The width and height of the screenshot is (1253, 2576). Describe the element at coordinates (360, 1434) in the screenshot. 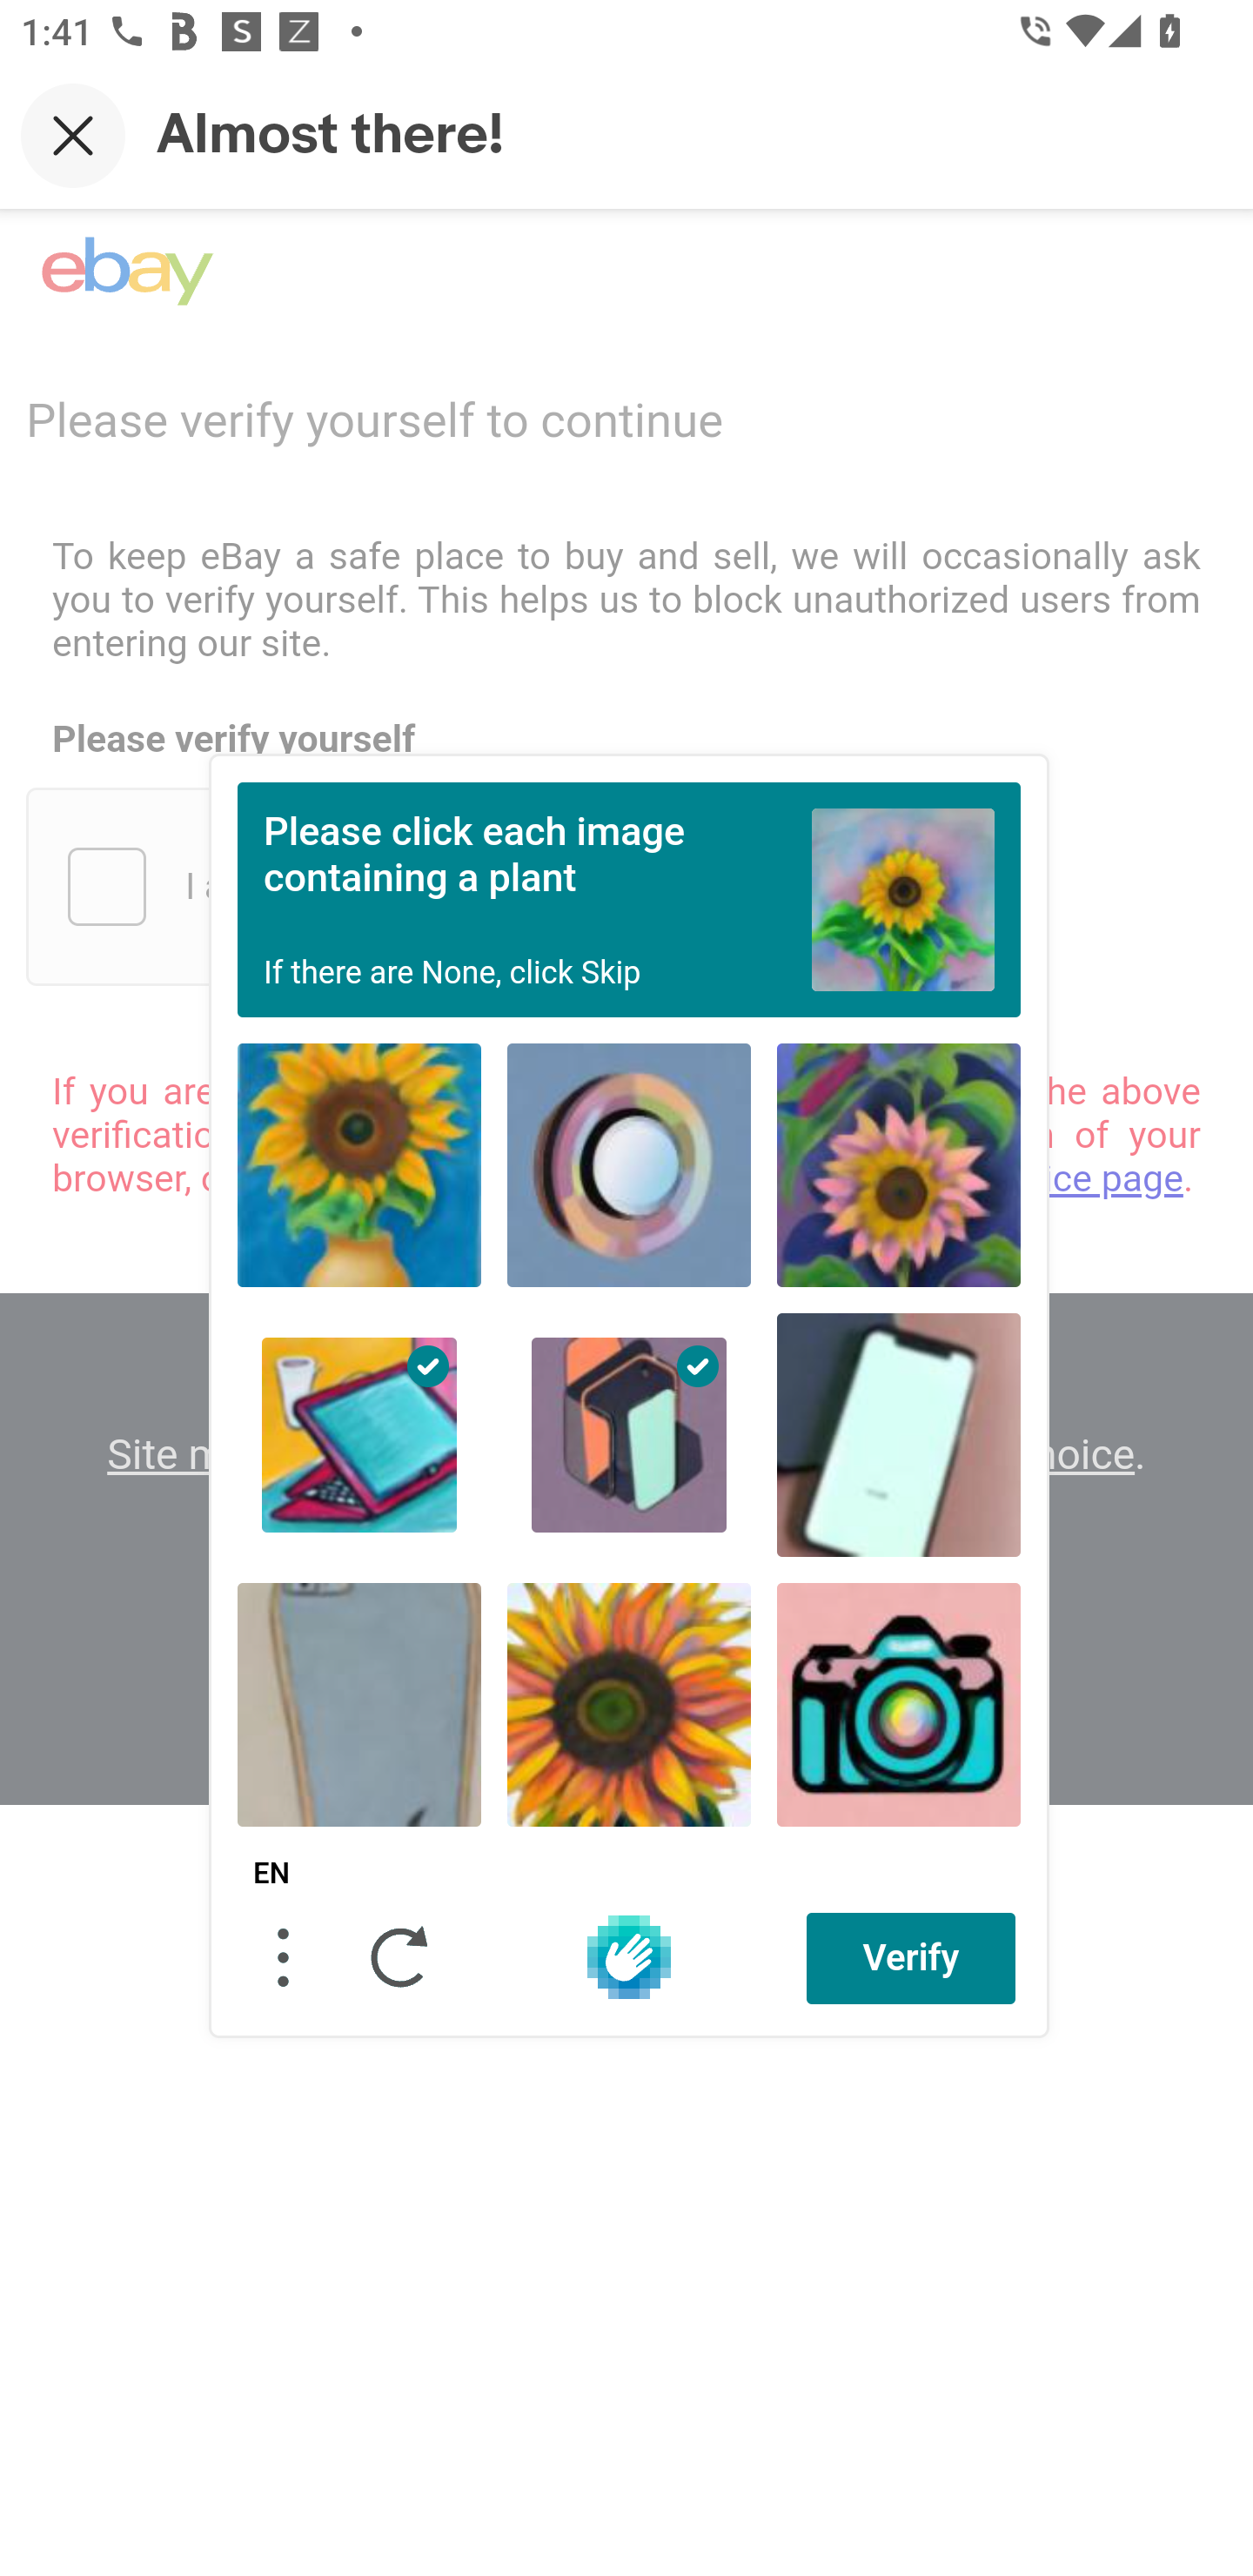

I see `Challenge Image 4` at that location.